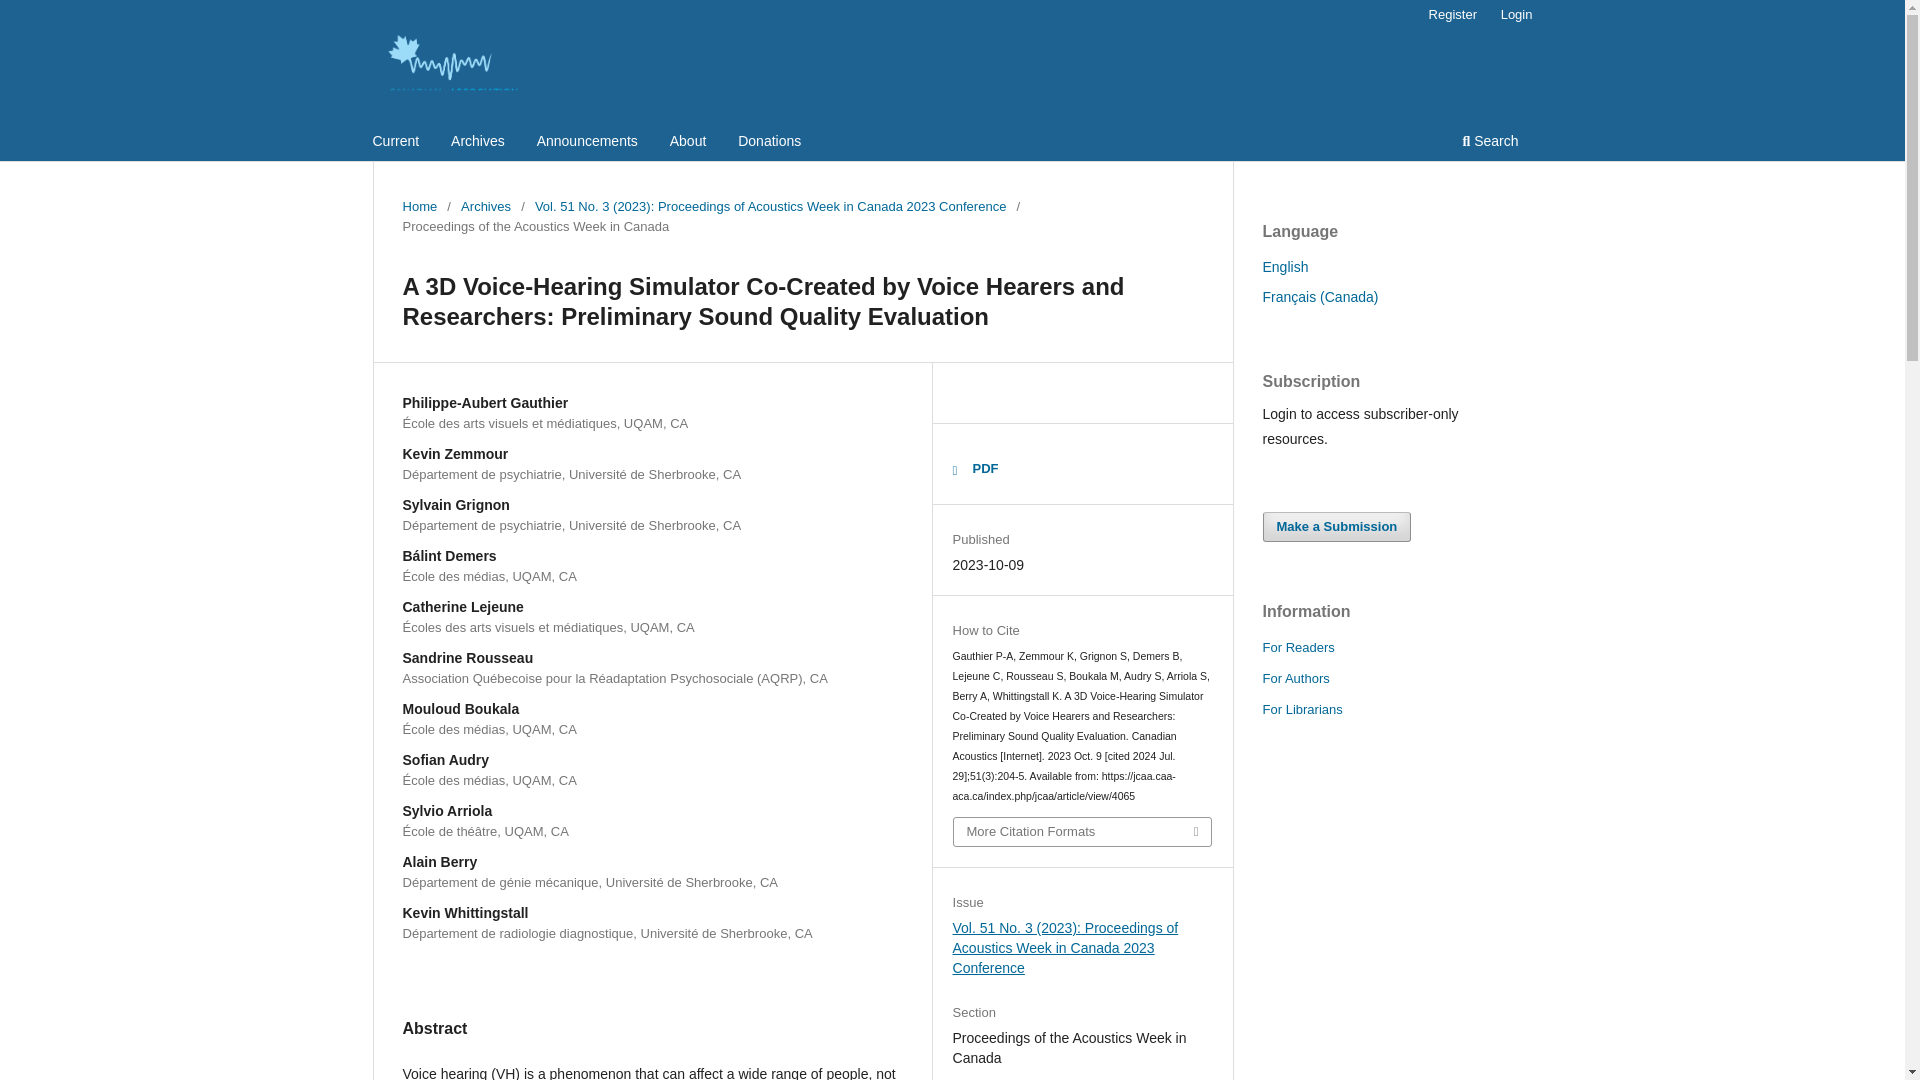 Image resolution: width=1920 pixels, height=1080 pixels. What do you see at coordinates (478, 143) in the screenshot?
I see `Archives` at bounding box center [478, 143].